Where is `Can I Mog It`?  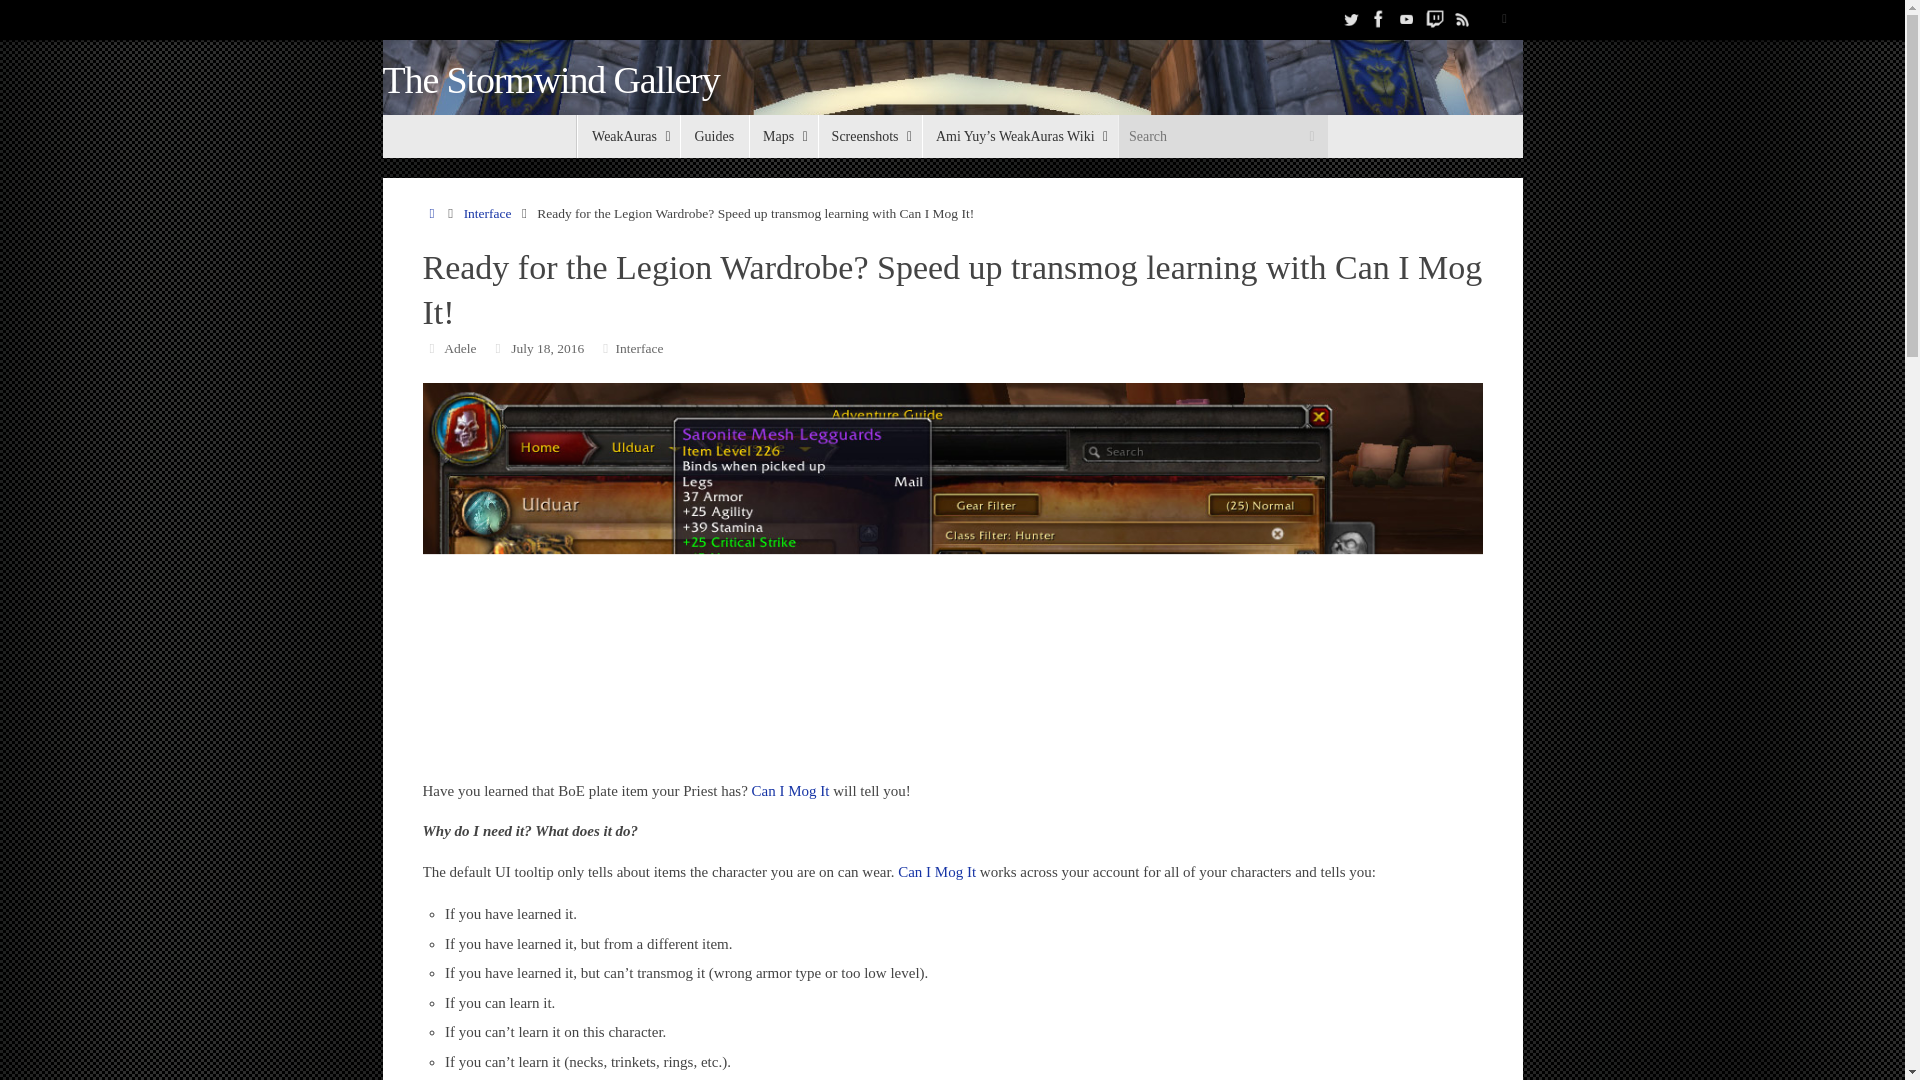
Can I Mog It is located at coordinates (790, 791).